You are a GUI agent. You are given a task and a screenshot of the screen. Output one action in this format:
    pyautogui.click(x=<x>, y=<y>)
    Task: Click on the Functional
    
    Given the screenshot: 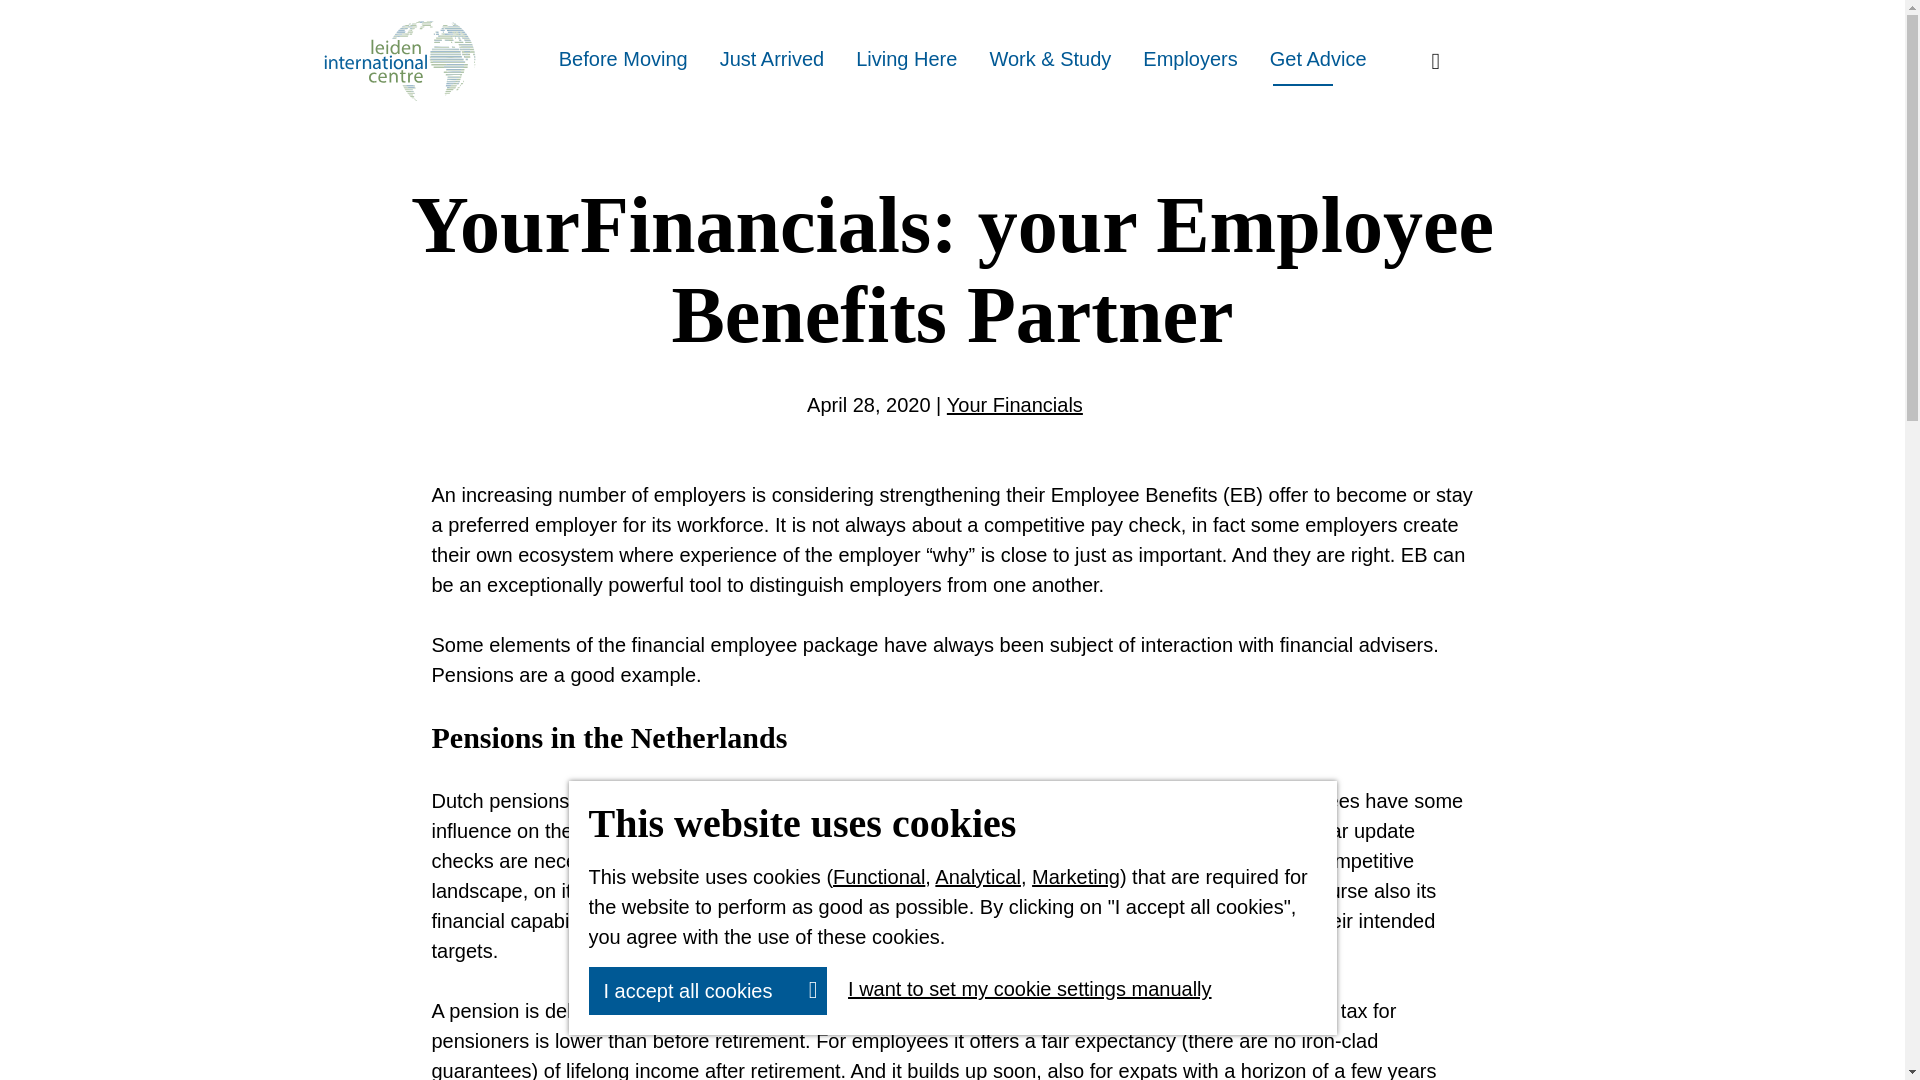 What is the action you would take?
    pyautogui.click(x=879, y=876)
    